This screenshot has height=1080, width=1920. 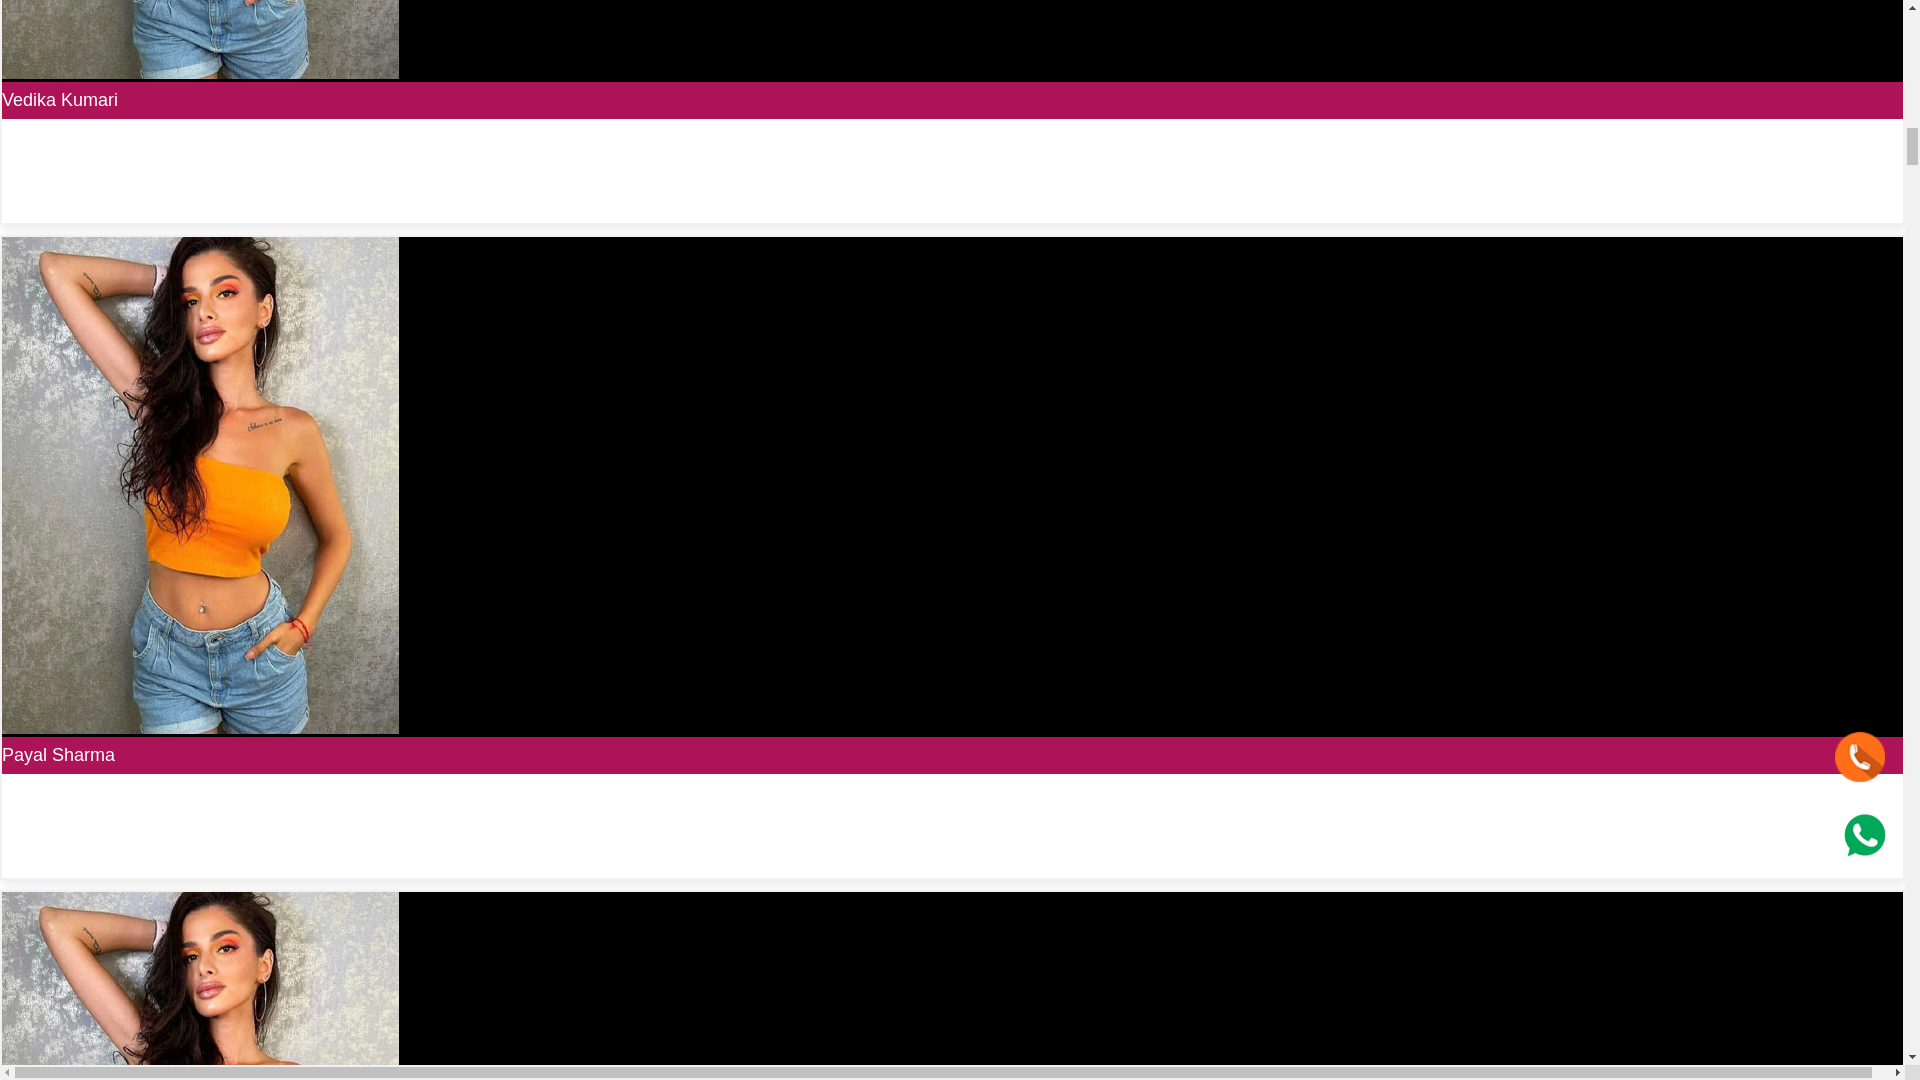 What do you see at coordinates (58, 754) in the screenshot?
I see `Payal Sharma` at bounding box center [58, 754].